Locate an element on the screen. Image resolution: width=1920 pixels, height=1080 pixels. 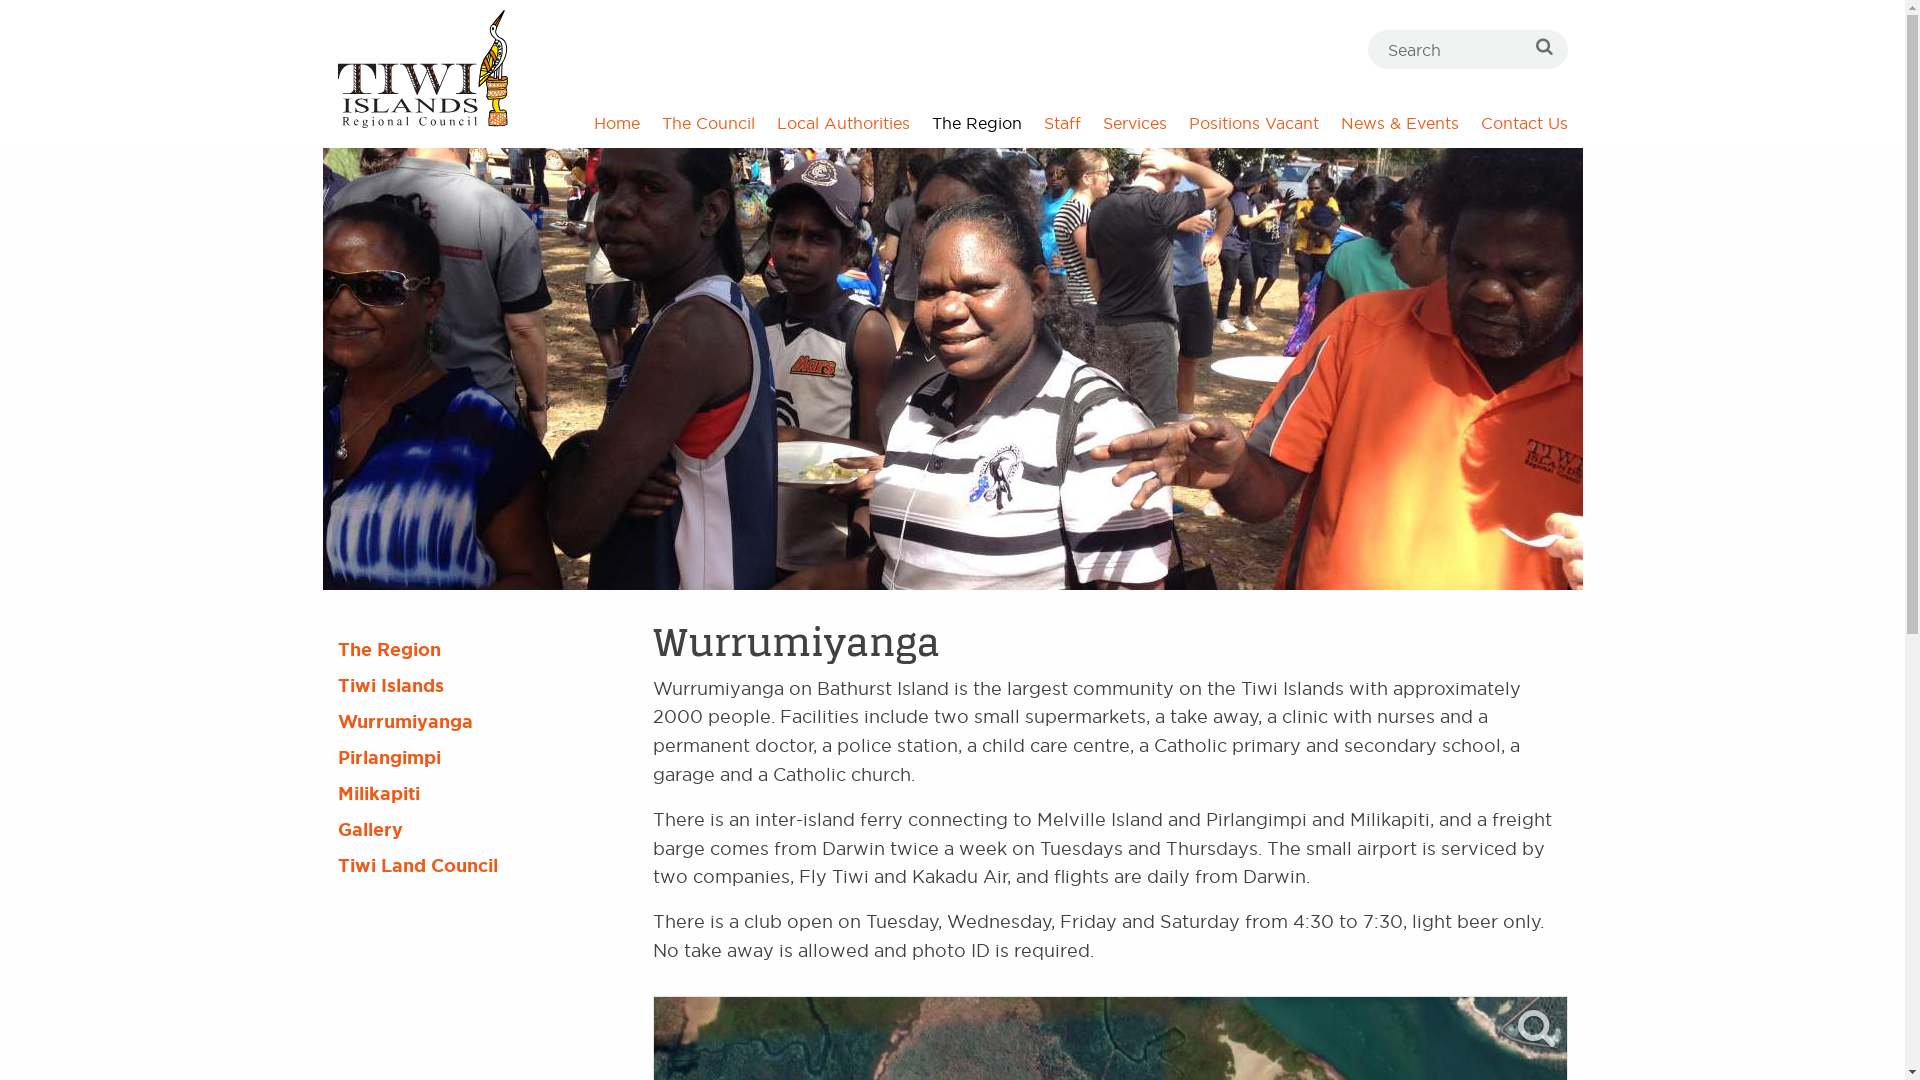
News & Events is located at coordinates (1400, 124).